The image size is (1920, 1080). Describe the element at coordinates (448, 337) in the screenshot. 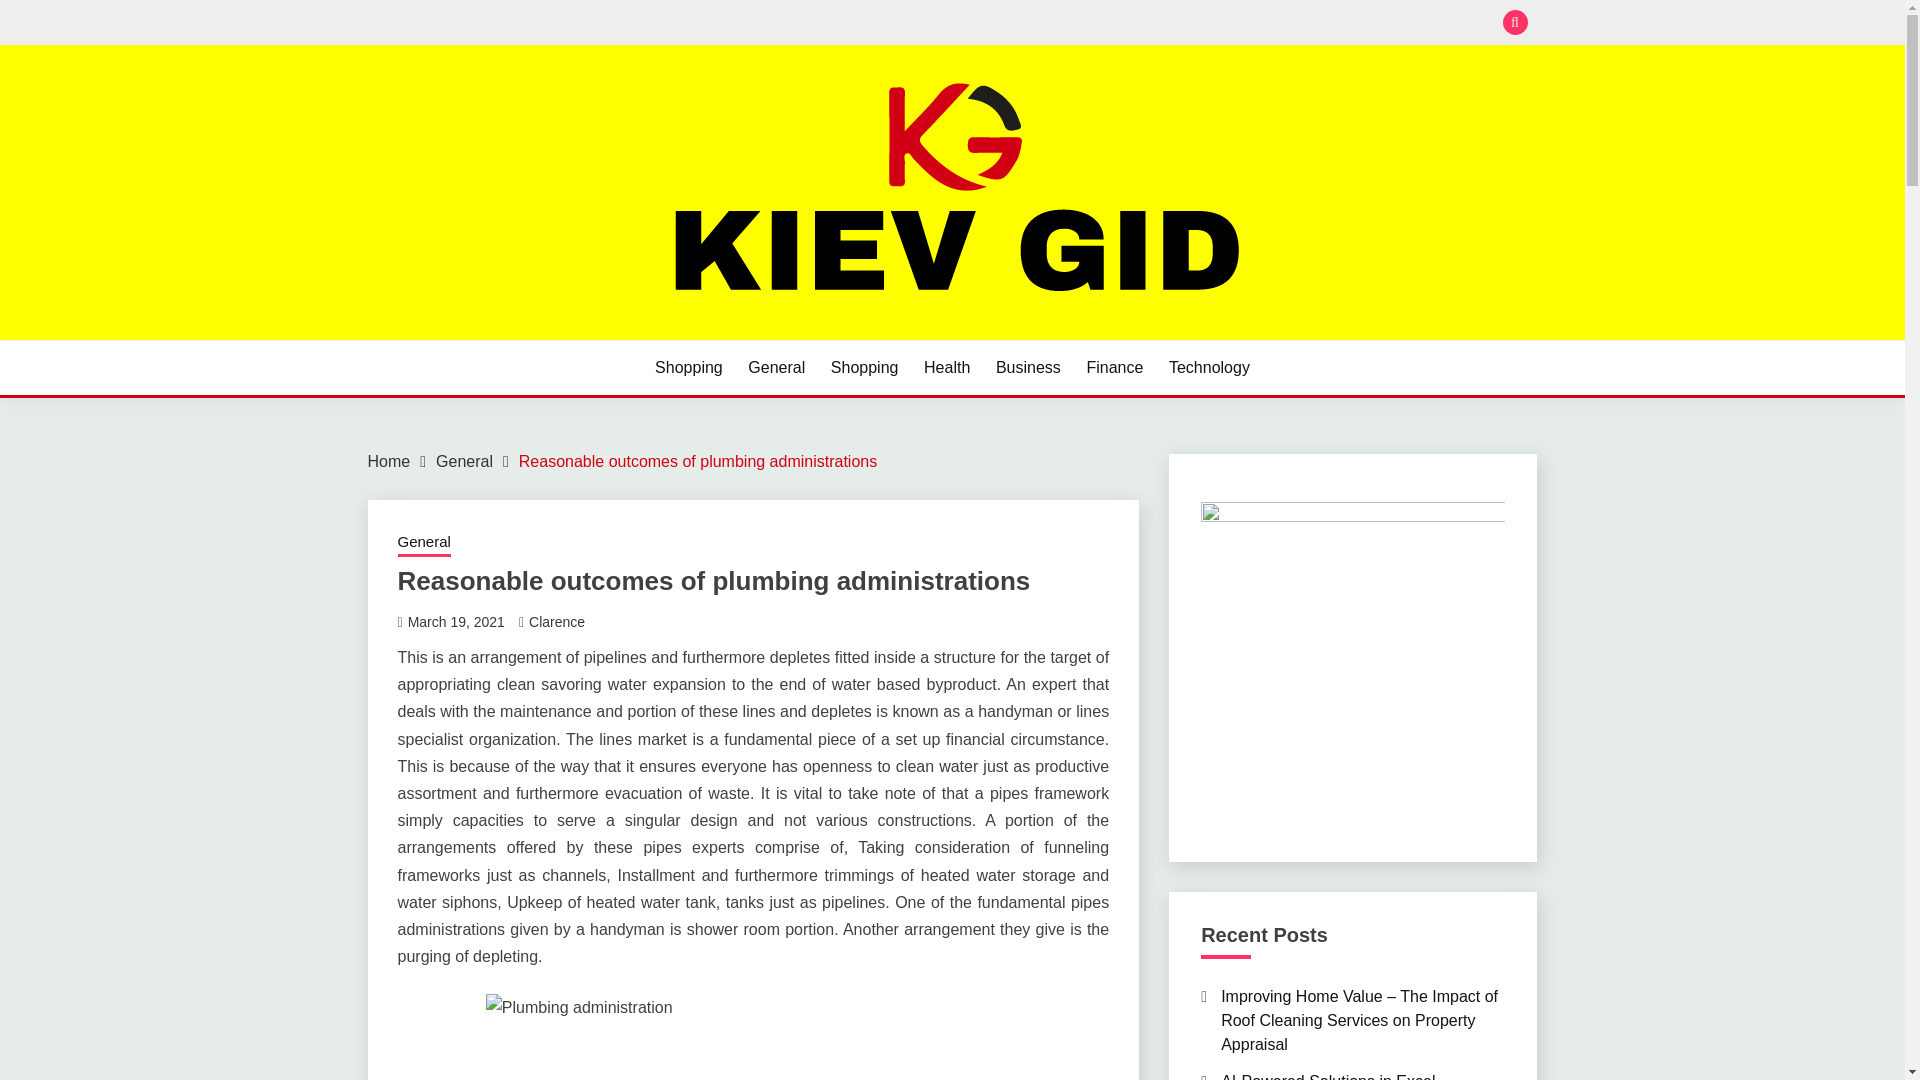

I see `KIEV GID` at that location.